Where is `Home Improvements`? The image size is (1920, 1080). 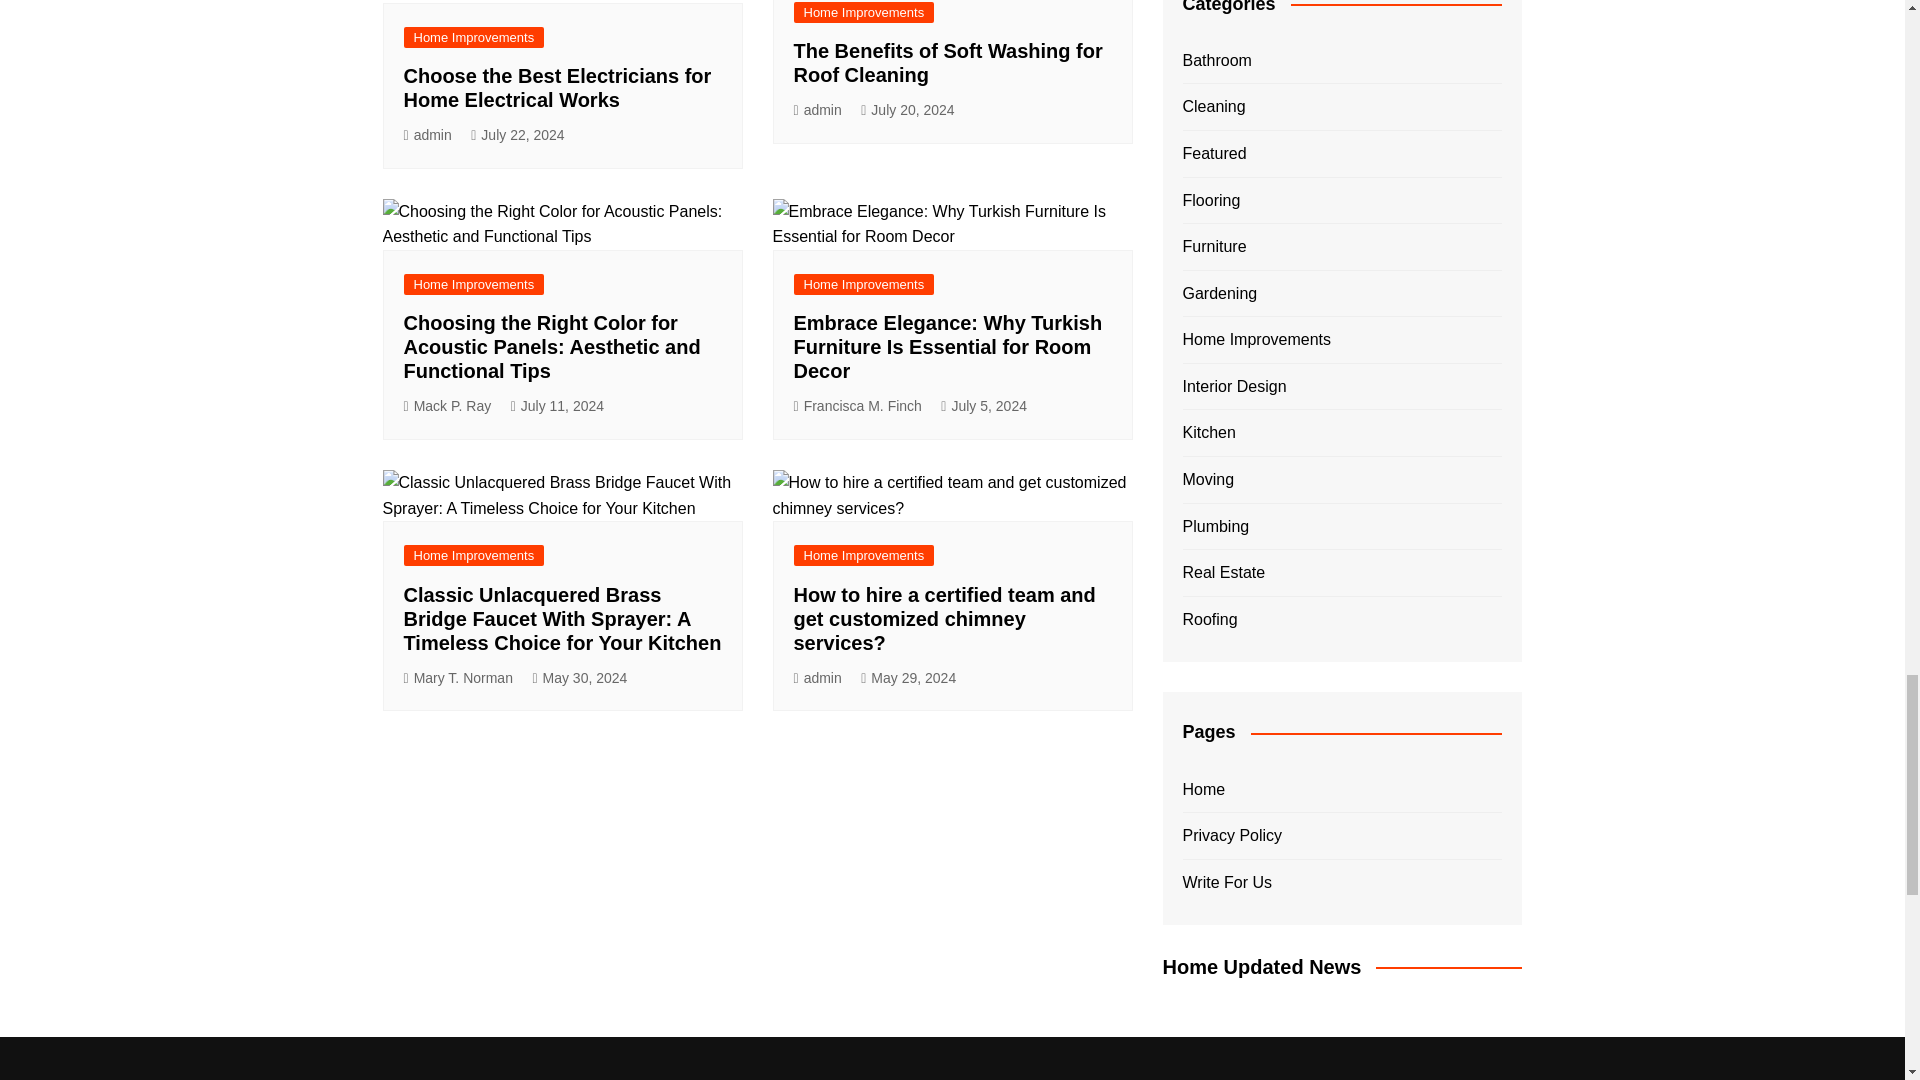 Home Improvements is located at coordinates (474, 37).